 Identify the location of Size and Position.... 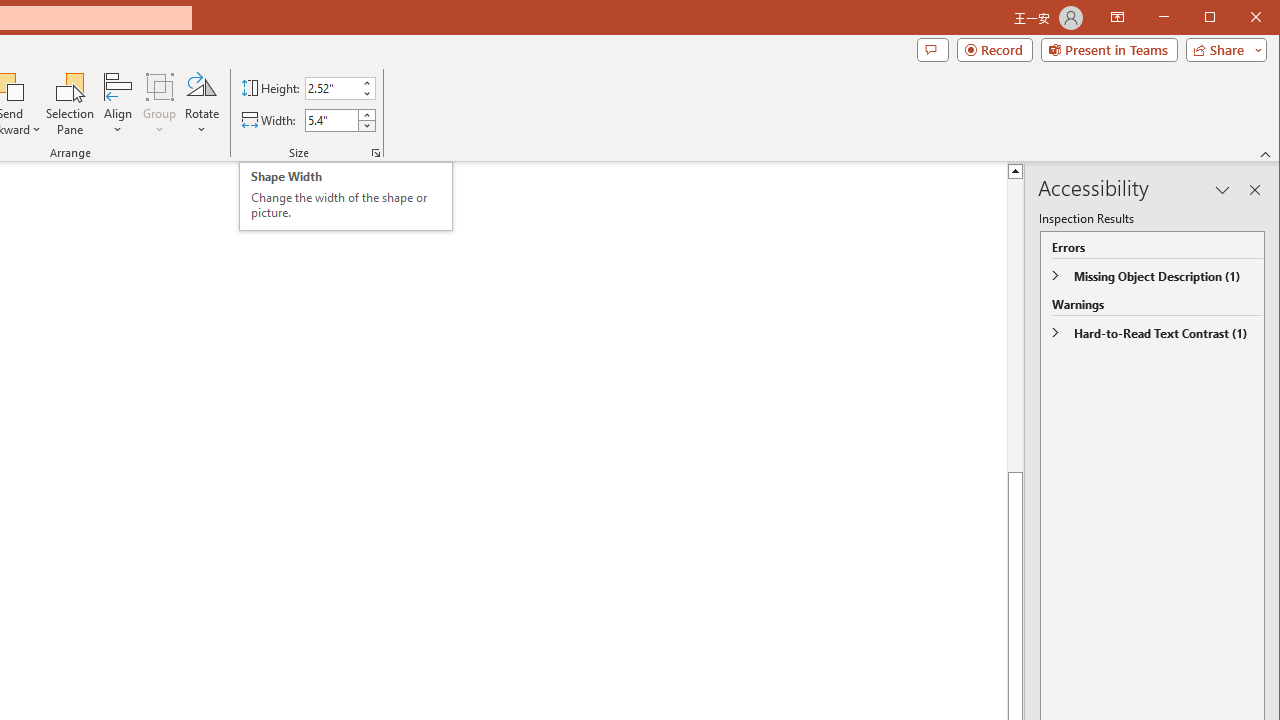
(376, 152).